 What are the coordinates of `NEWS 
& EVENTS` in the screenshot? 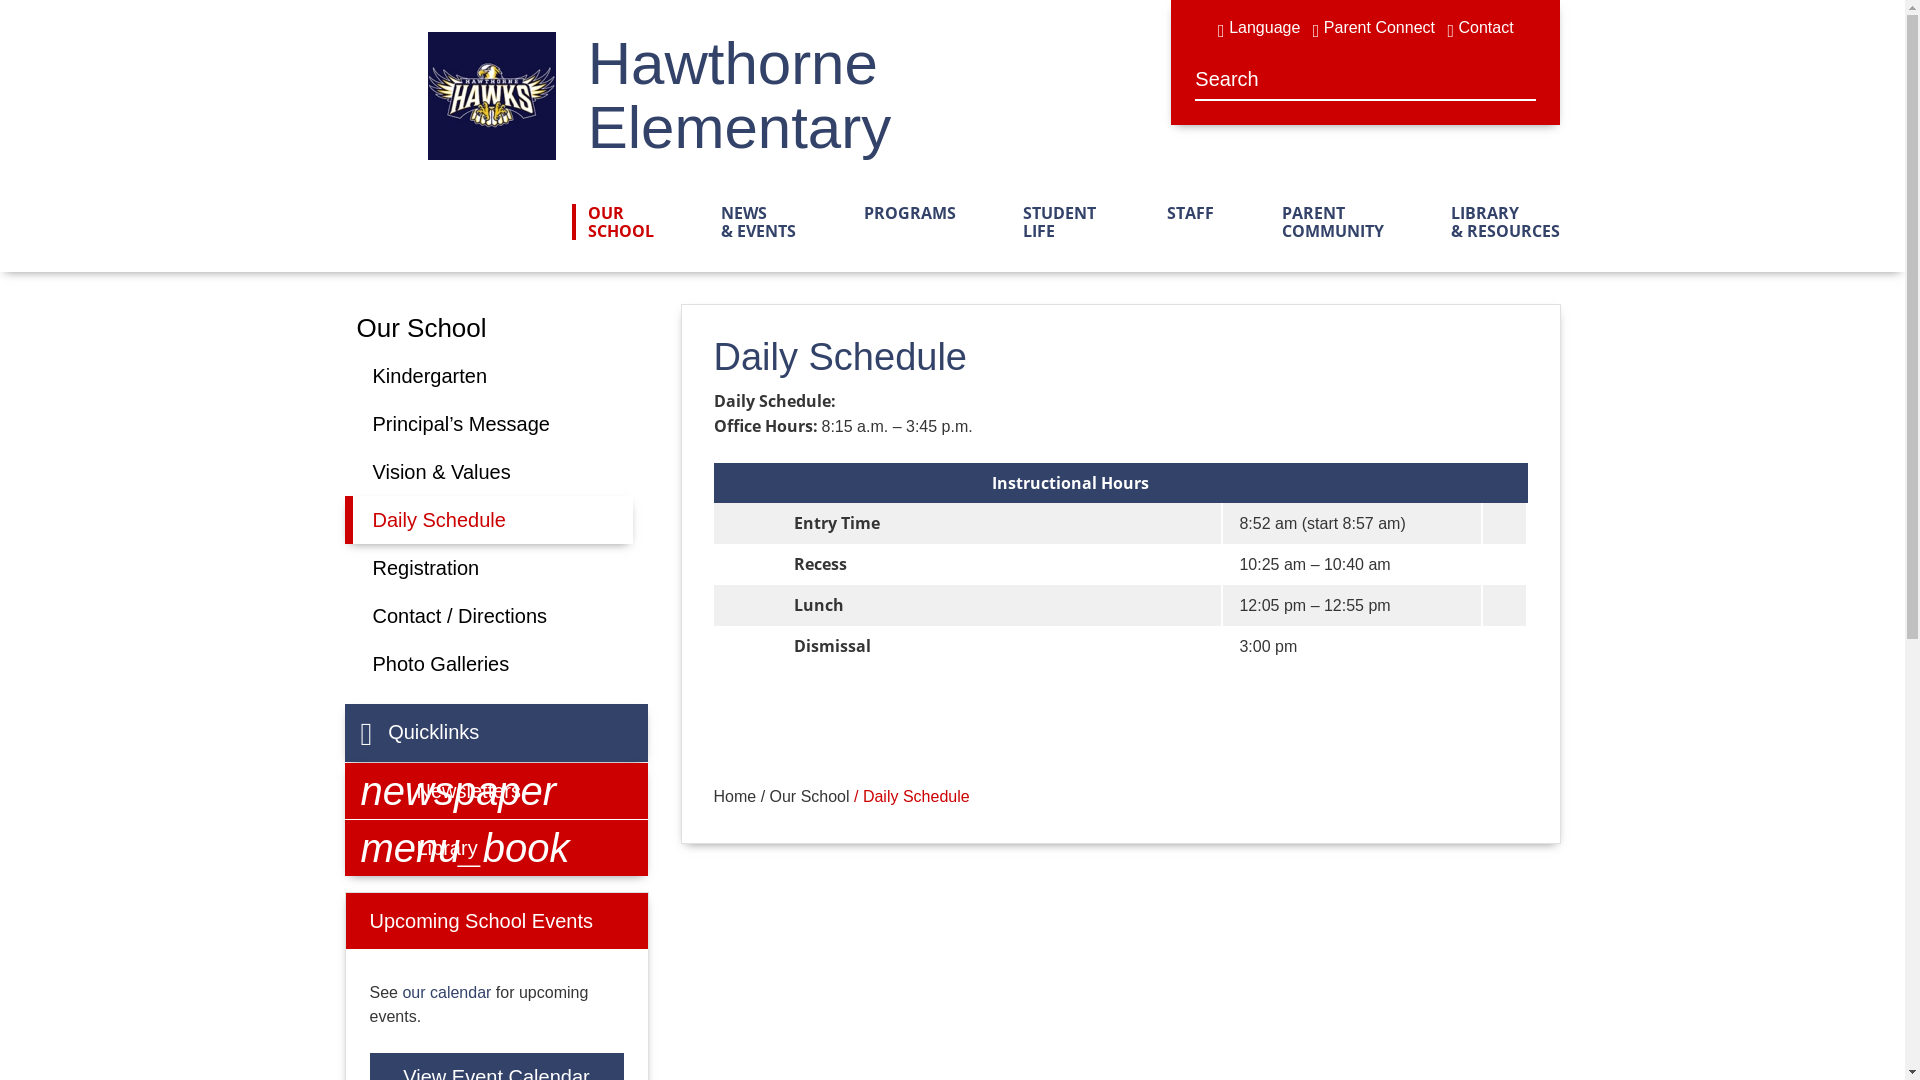 It's located at (750, 222).